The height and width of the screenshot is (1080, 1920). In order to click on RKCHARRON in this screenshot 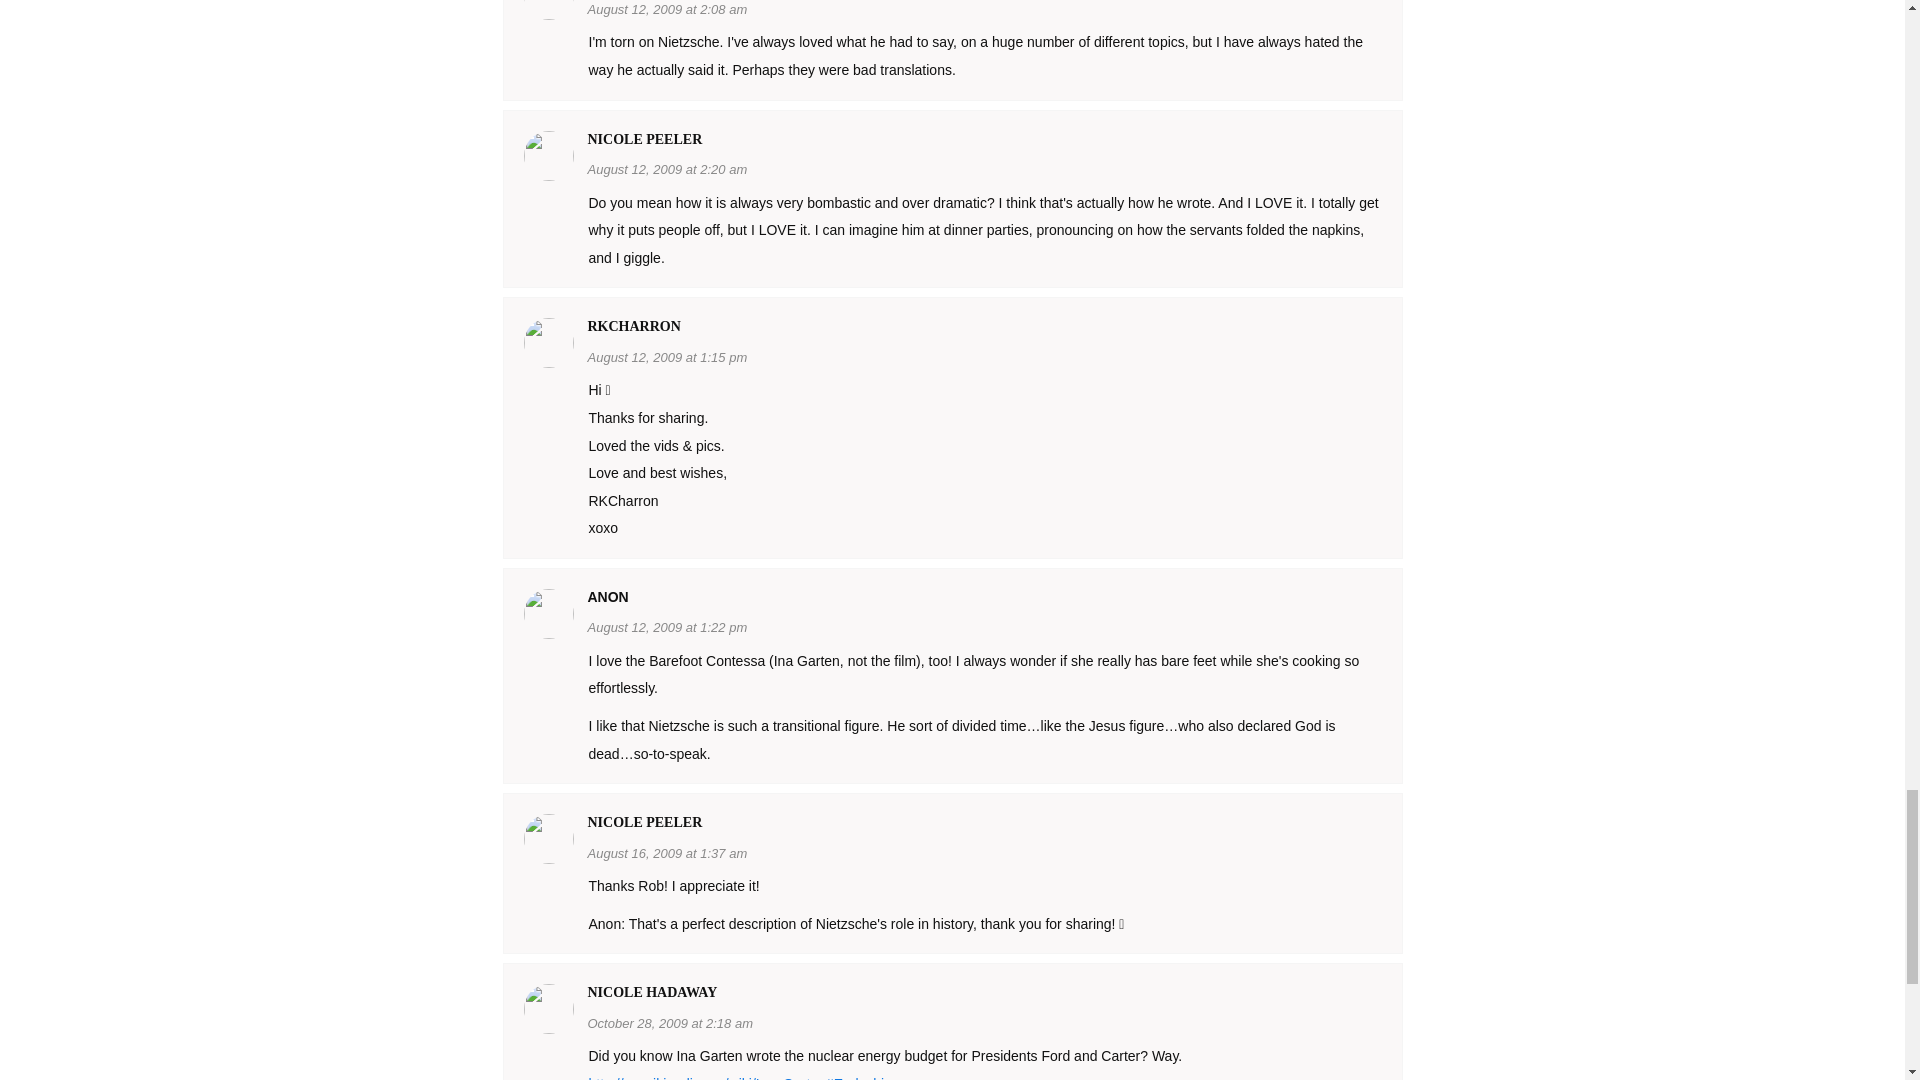, I will do `click(634, 326)`.